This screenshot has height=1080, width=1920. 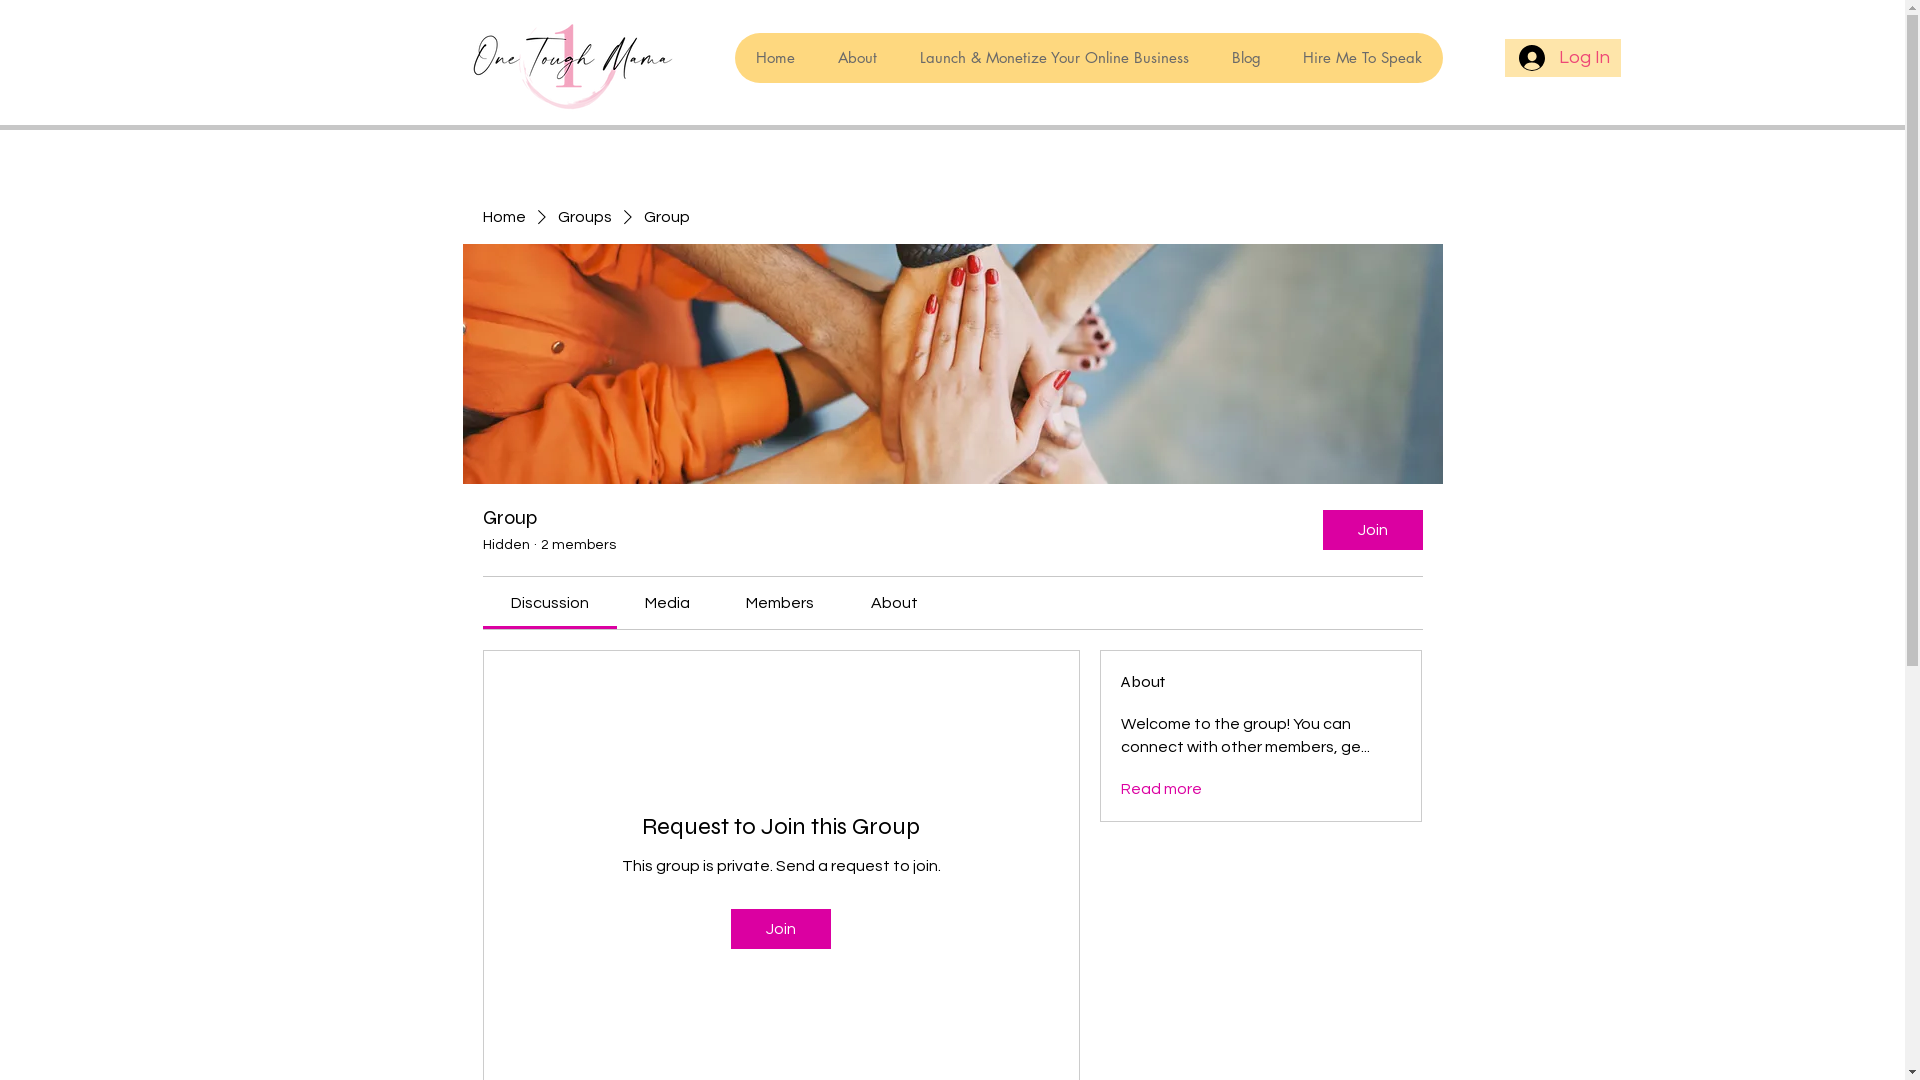 What do you see at coordinates (774, 58) in the screenshot?
I see `Home` at bounding box center [774, 58].